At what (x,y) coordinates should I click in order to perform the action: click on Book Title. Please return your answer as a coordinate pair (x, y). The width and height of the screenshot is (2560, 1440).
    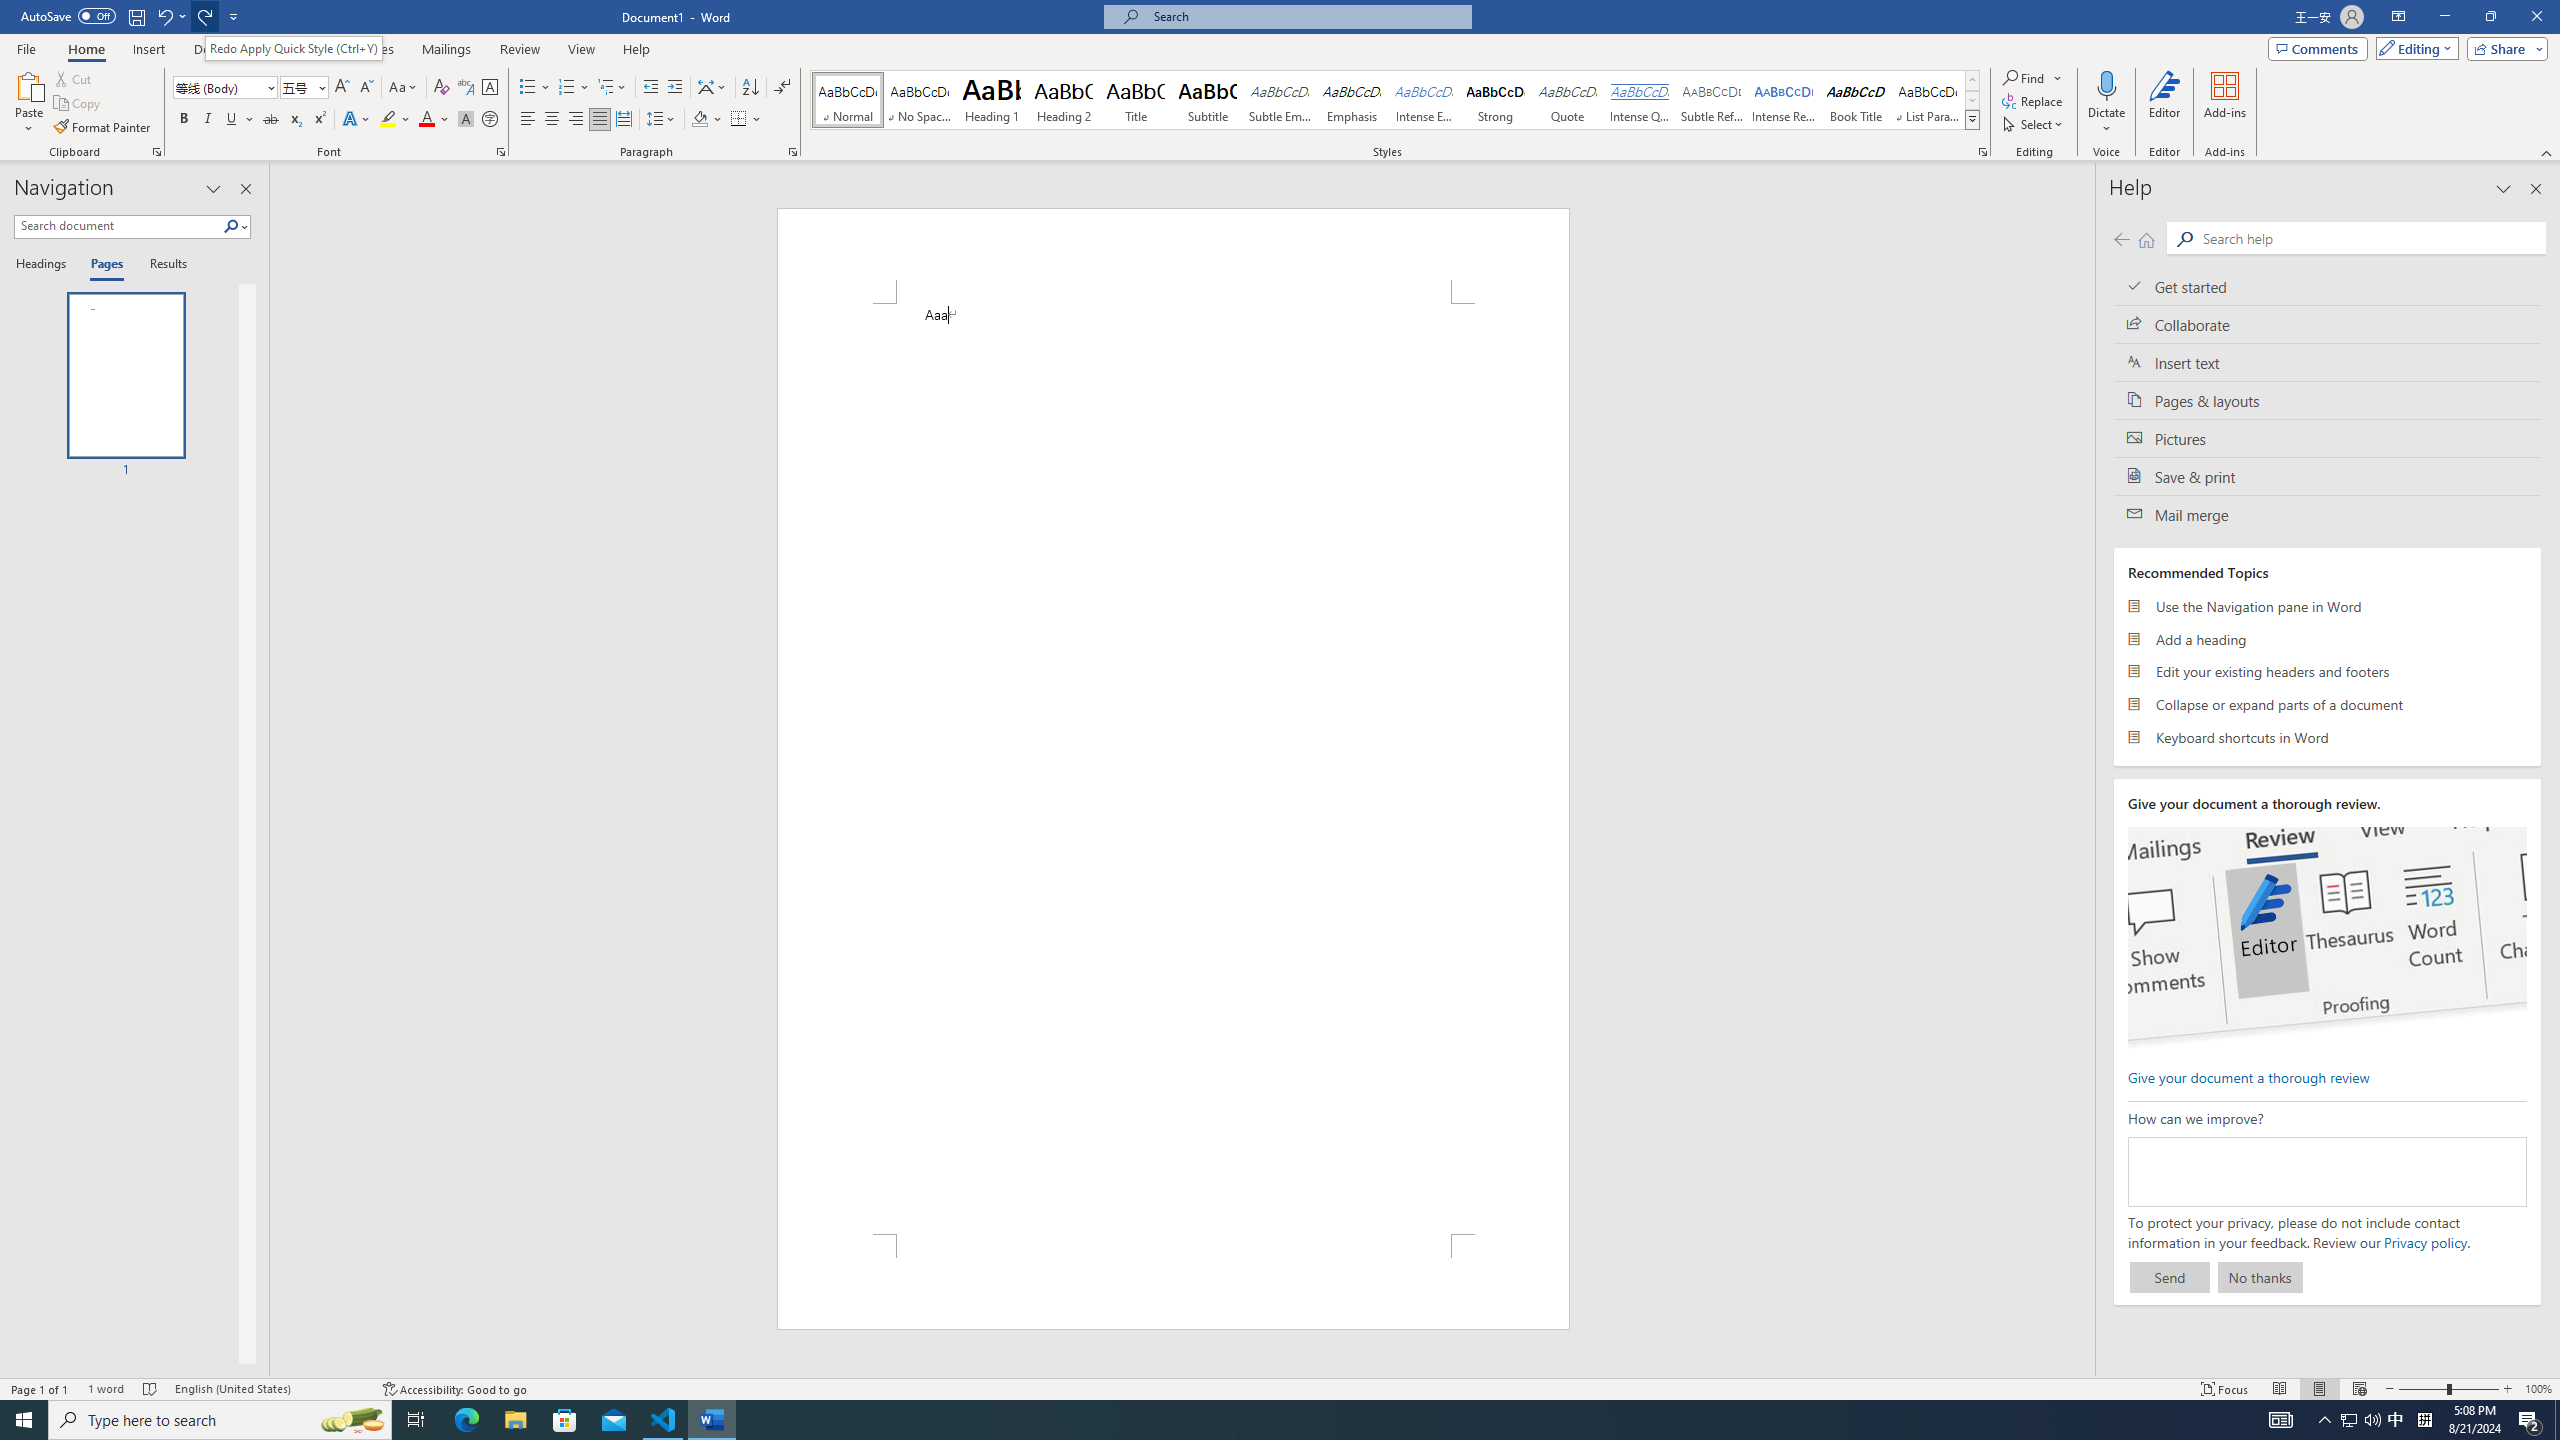
    Looking at the image, I should click on (1856, 100).